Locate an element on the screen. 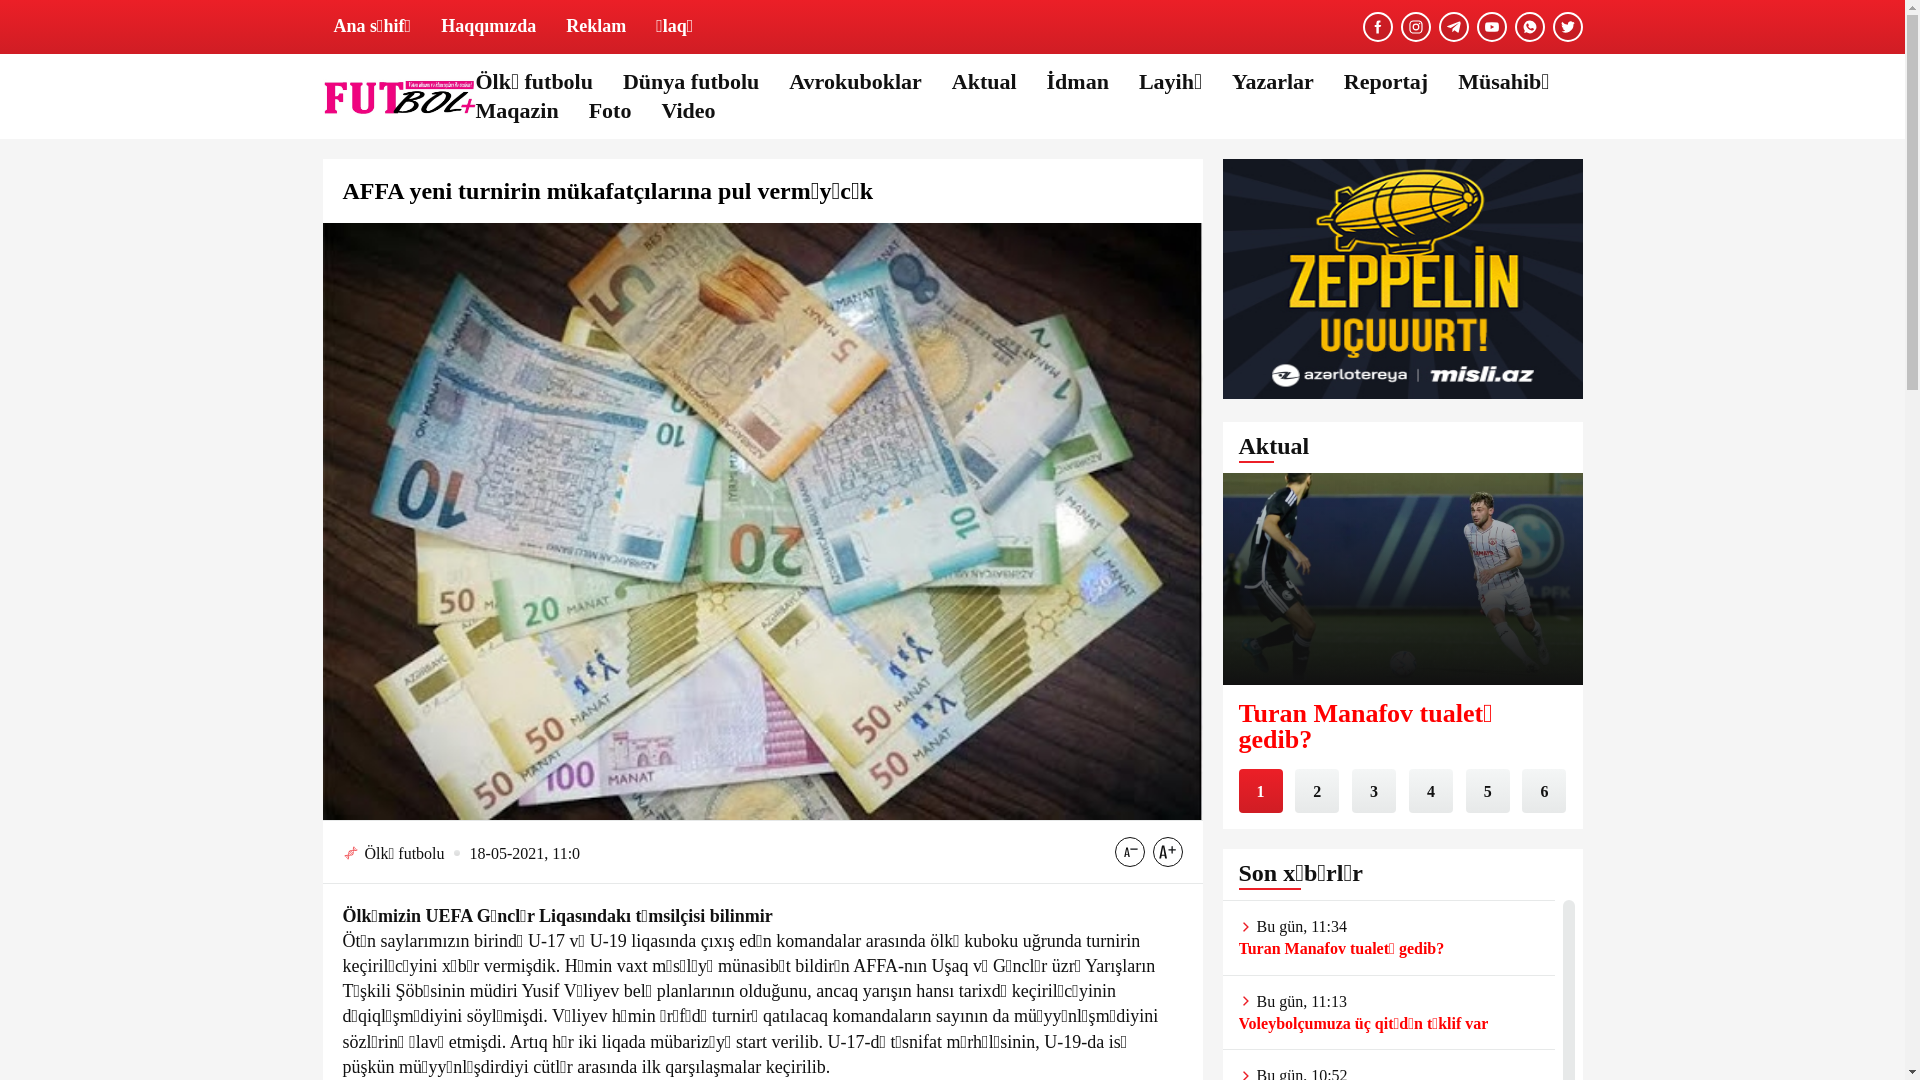 The width and height of the screenshot is (1920, 1080). Aktual is located at coordinates (984, 82).